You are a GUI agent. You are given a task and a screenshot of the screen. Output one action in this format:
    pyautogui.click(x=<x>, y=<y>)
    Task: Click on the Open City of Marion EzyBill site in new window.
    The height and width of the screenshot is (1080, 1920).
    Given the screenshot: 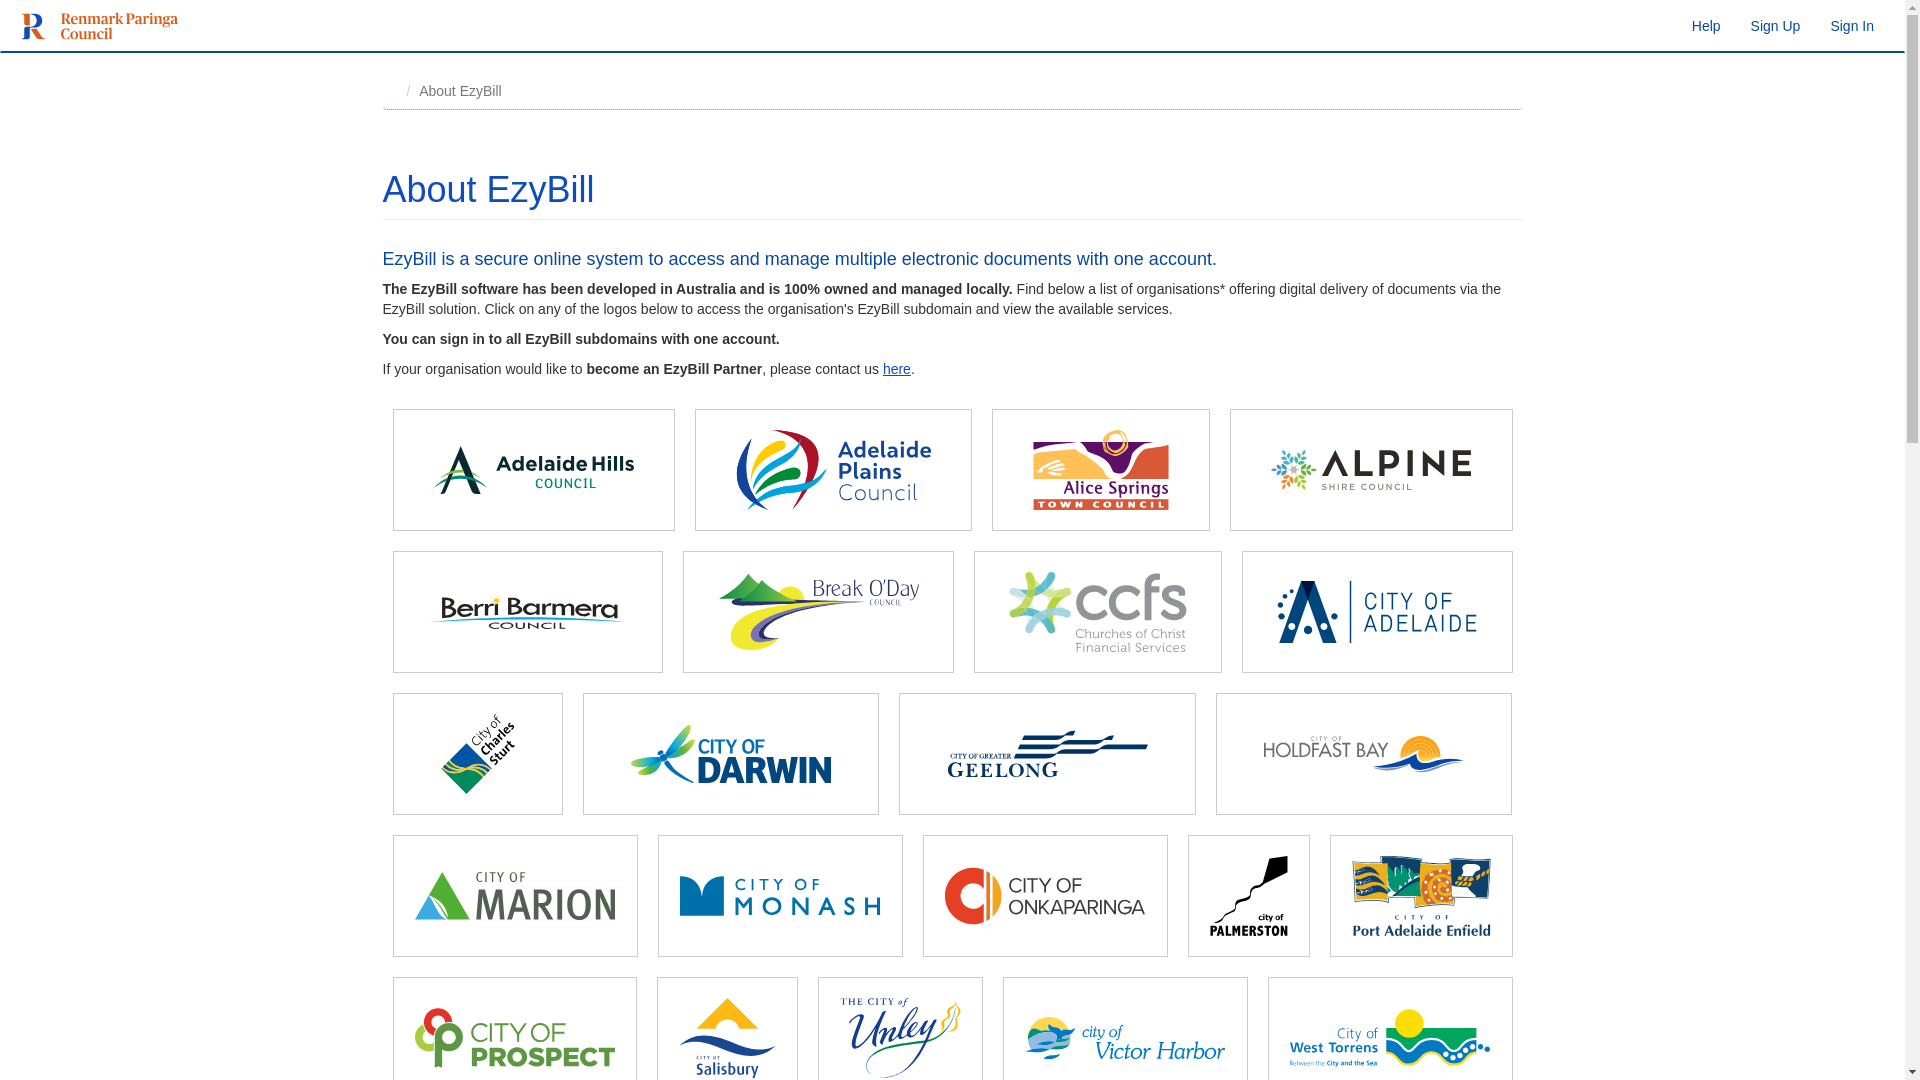 What is the action you would take?
    pyautogui.click(x=516, y=896)
    